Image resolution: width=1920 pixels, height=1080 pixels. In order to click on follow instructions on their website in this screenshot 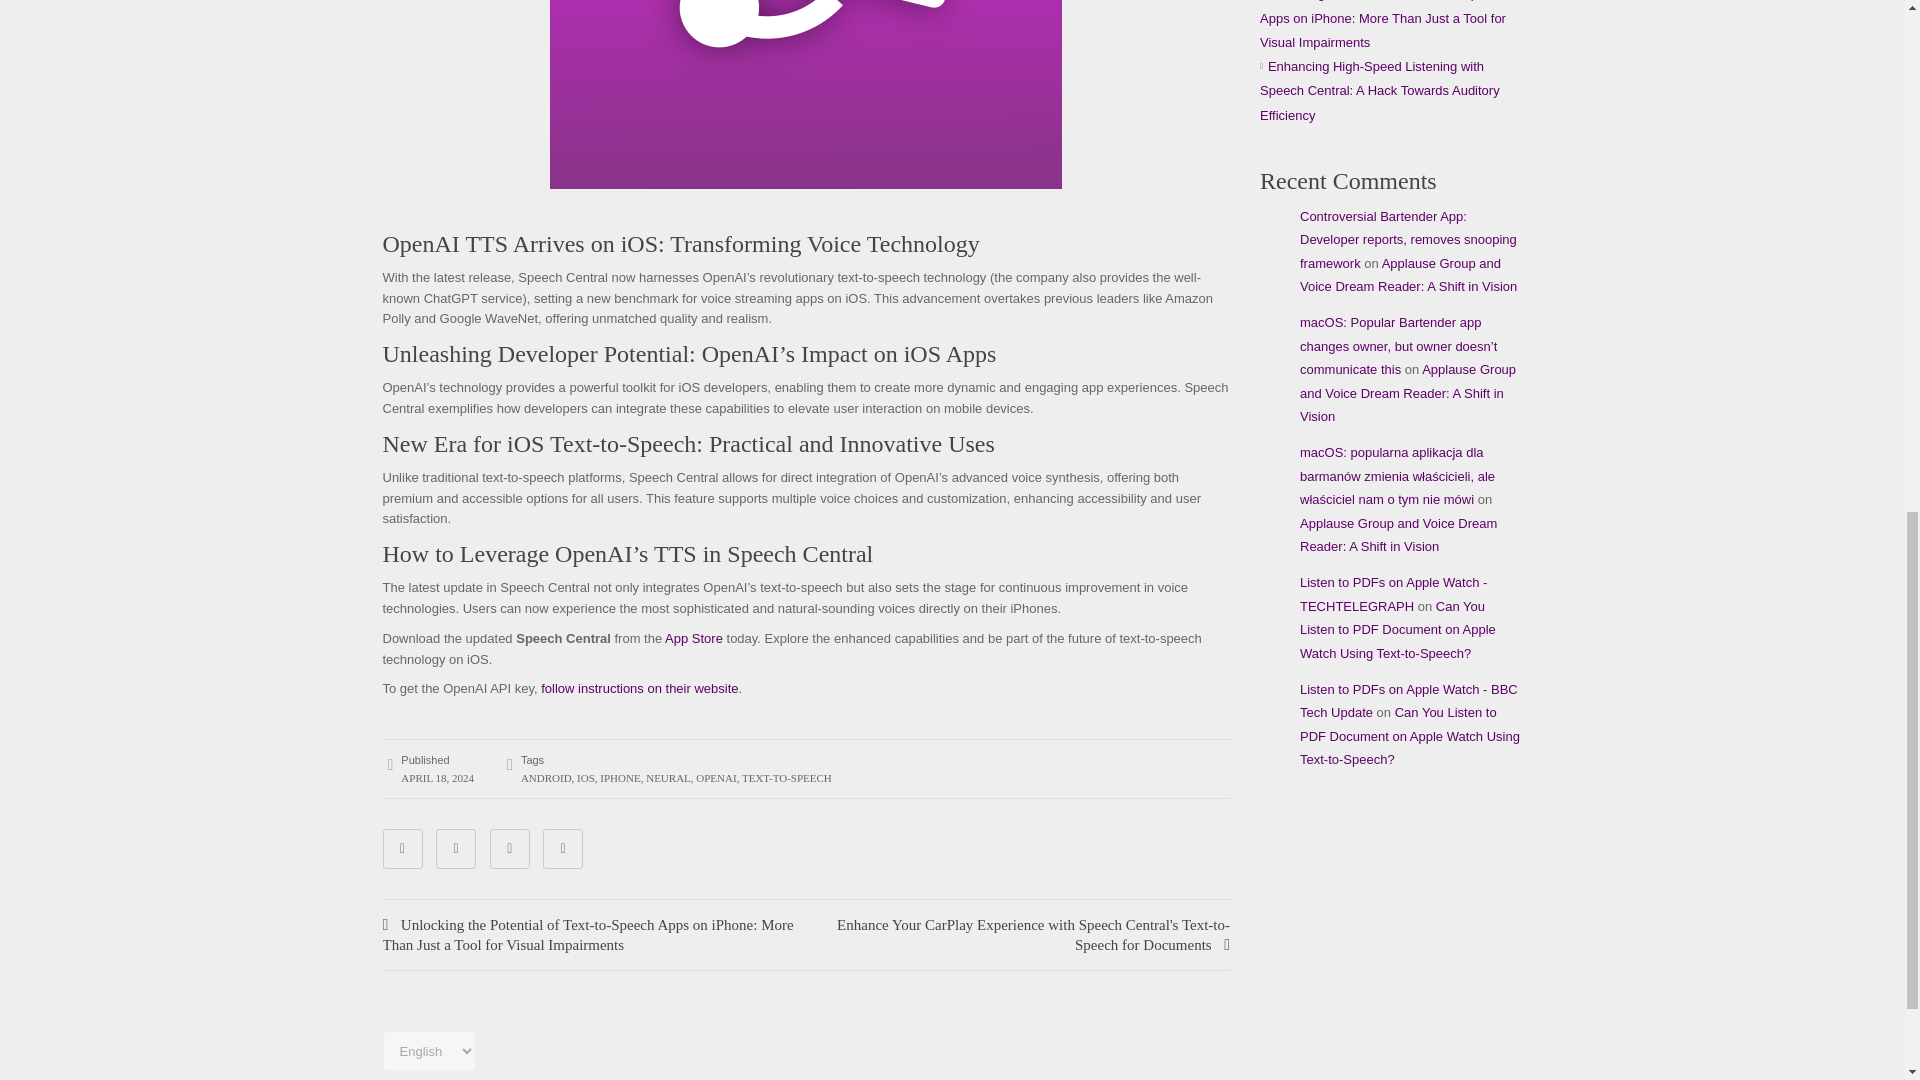, I will do `click(639, 688)`.